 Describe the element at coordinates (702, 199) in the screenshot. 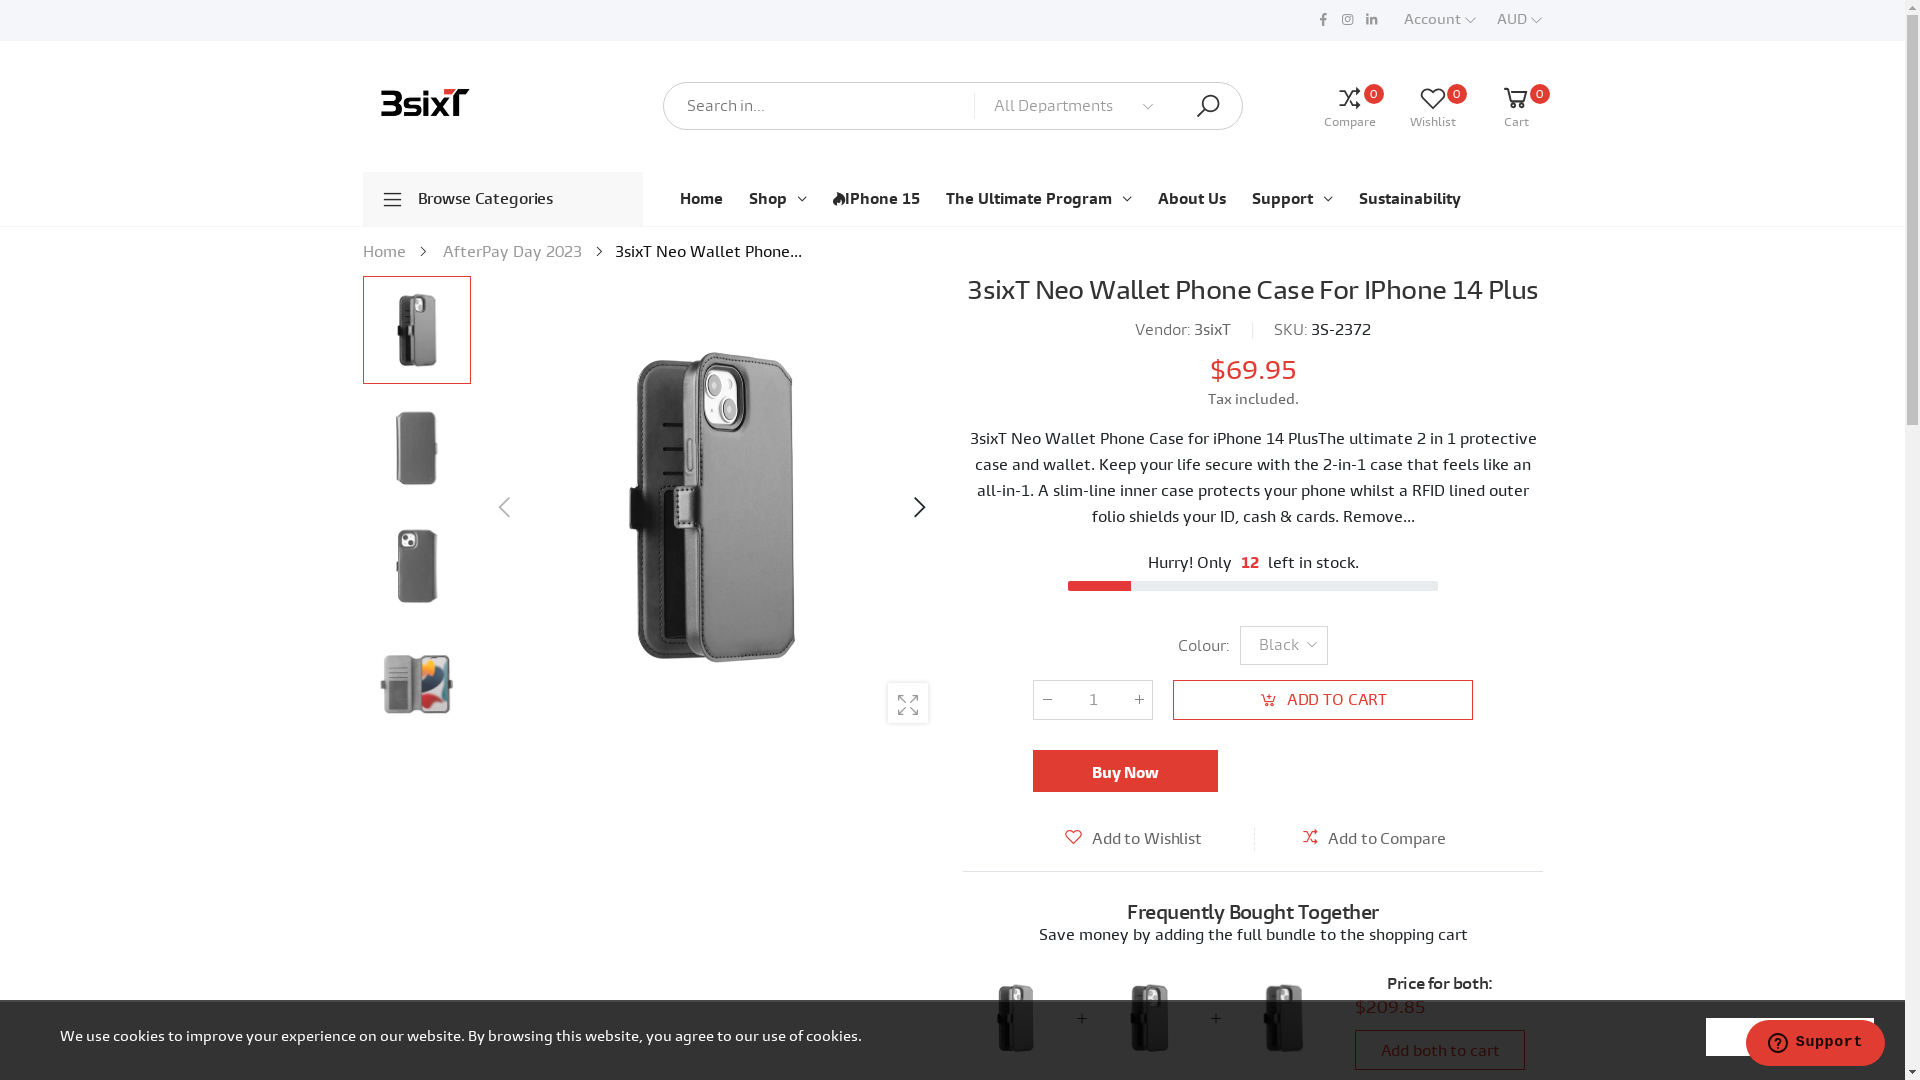

I see `Home` at that location.